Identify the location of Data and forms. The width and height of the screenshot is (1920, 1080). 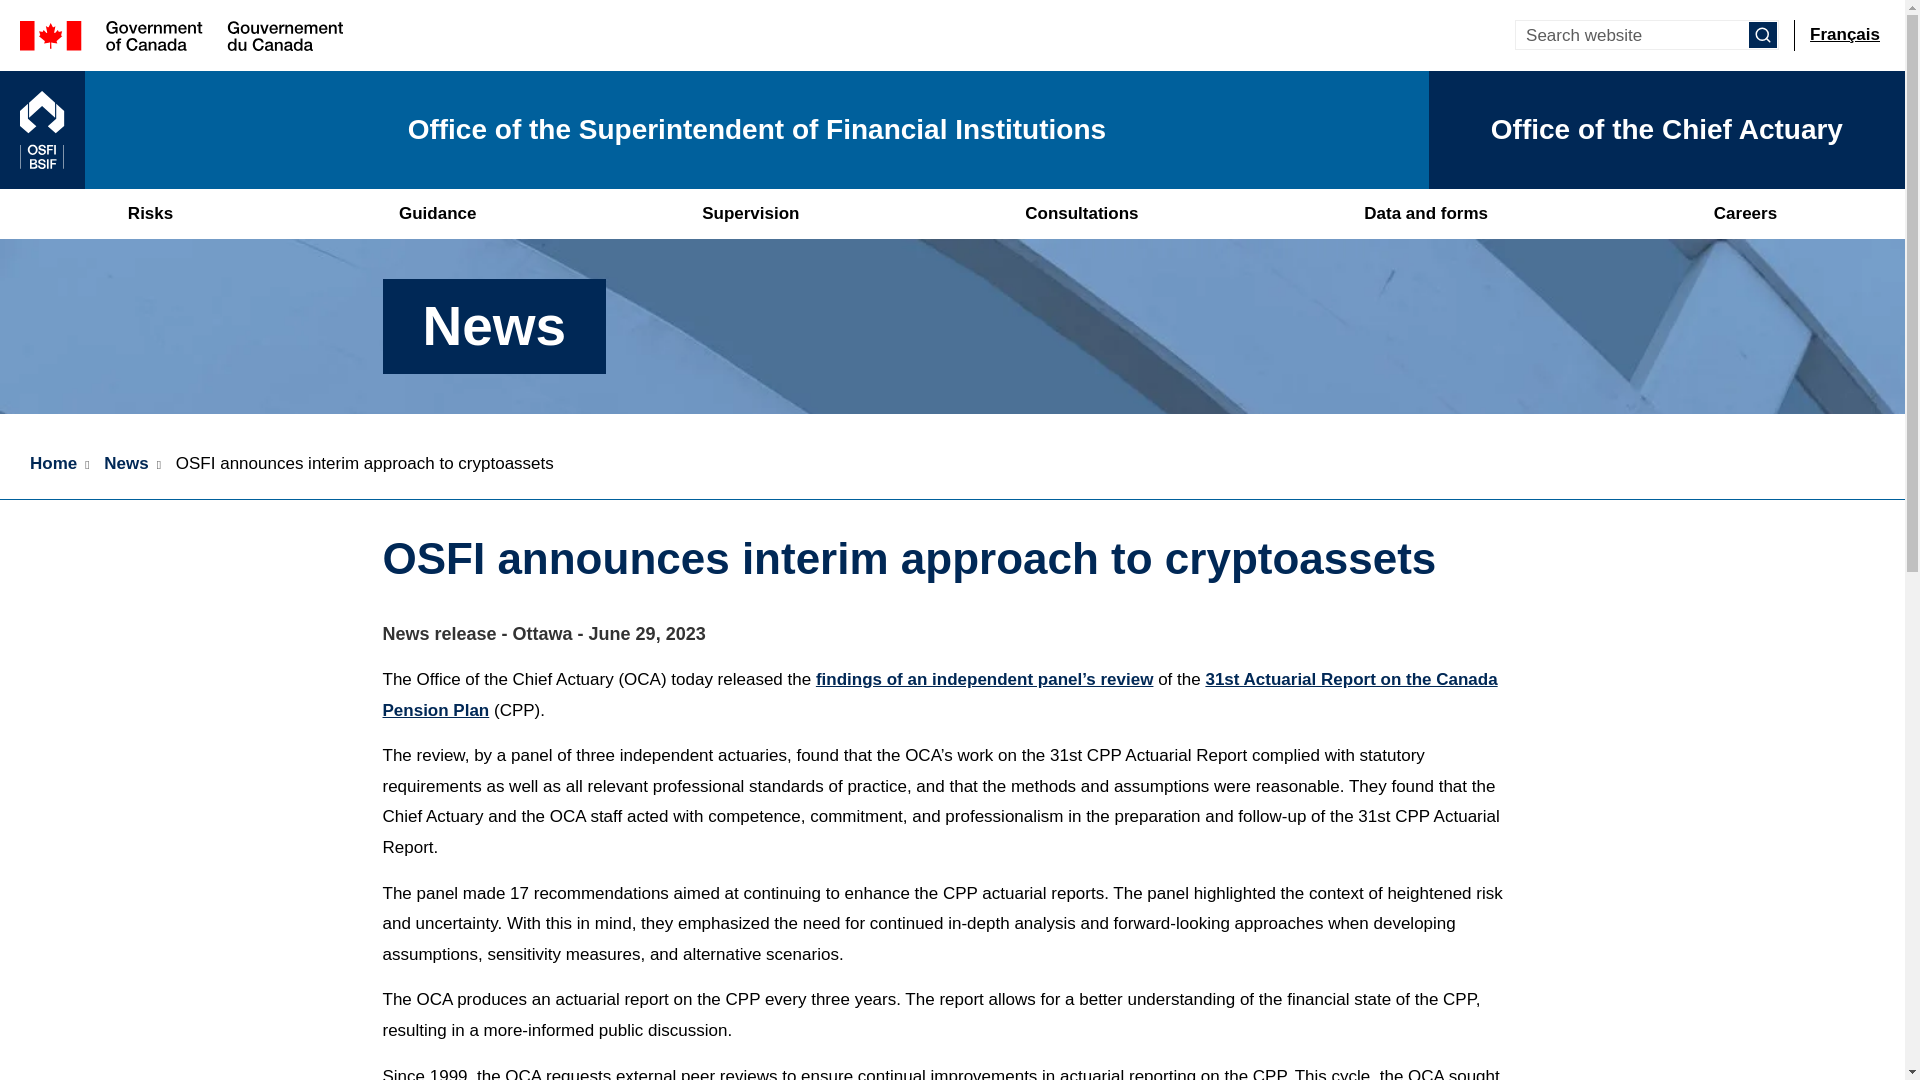
(1425, 214).